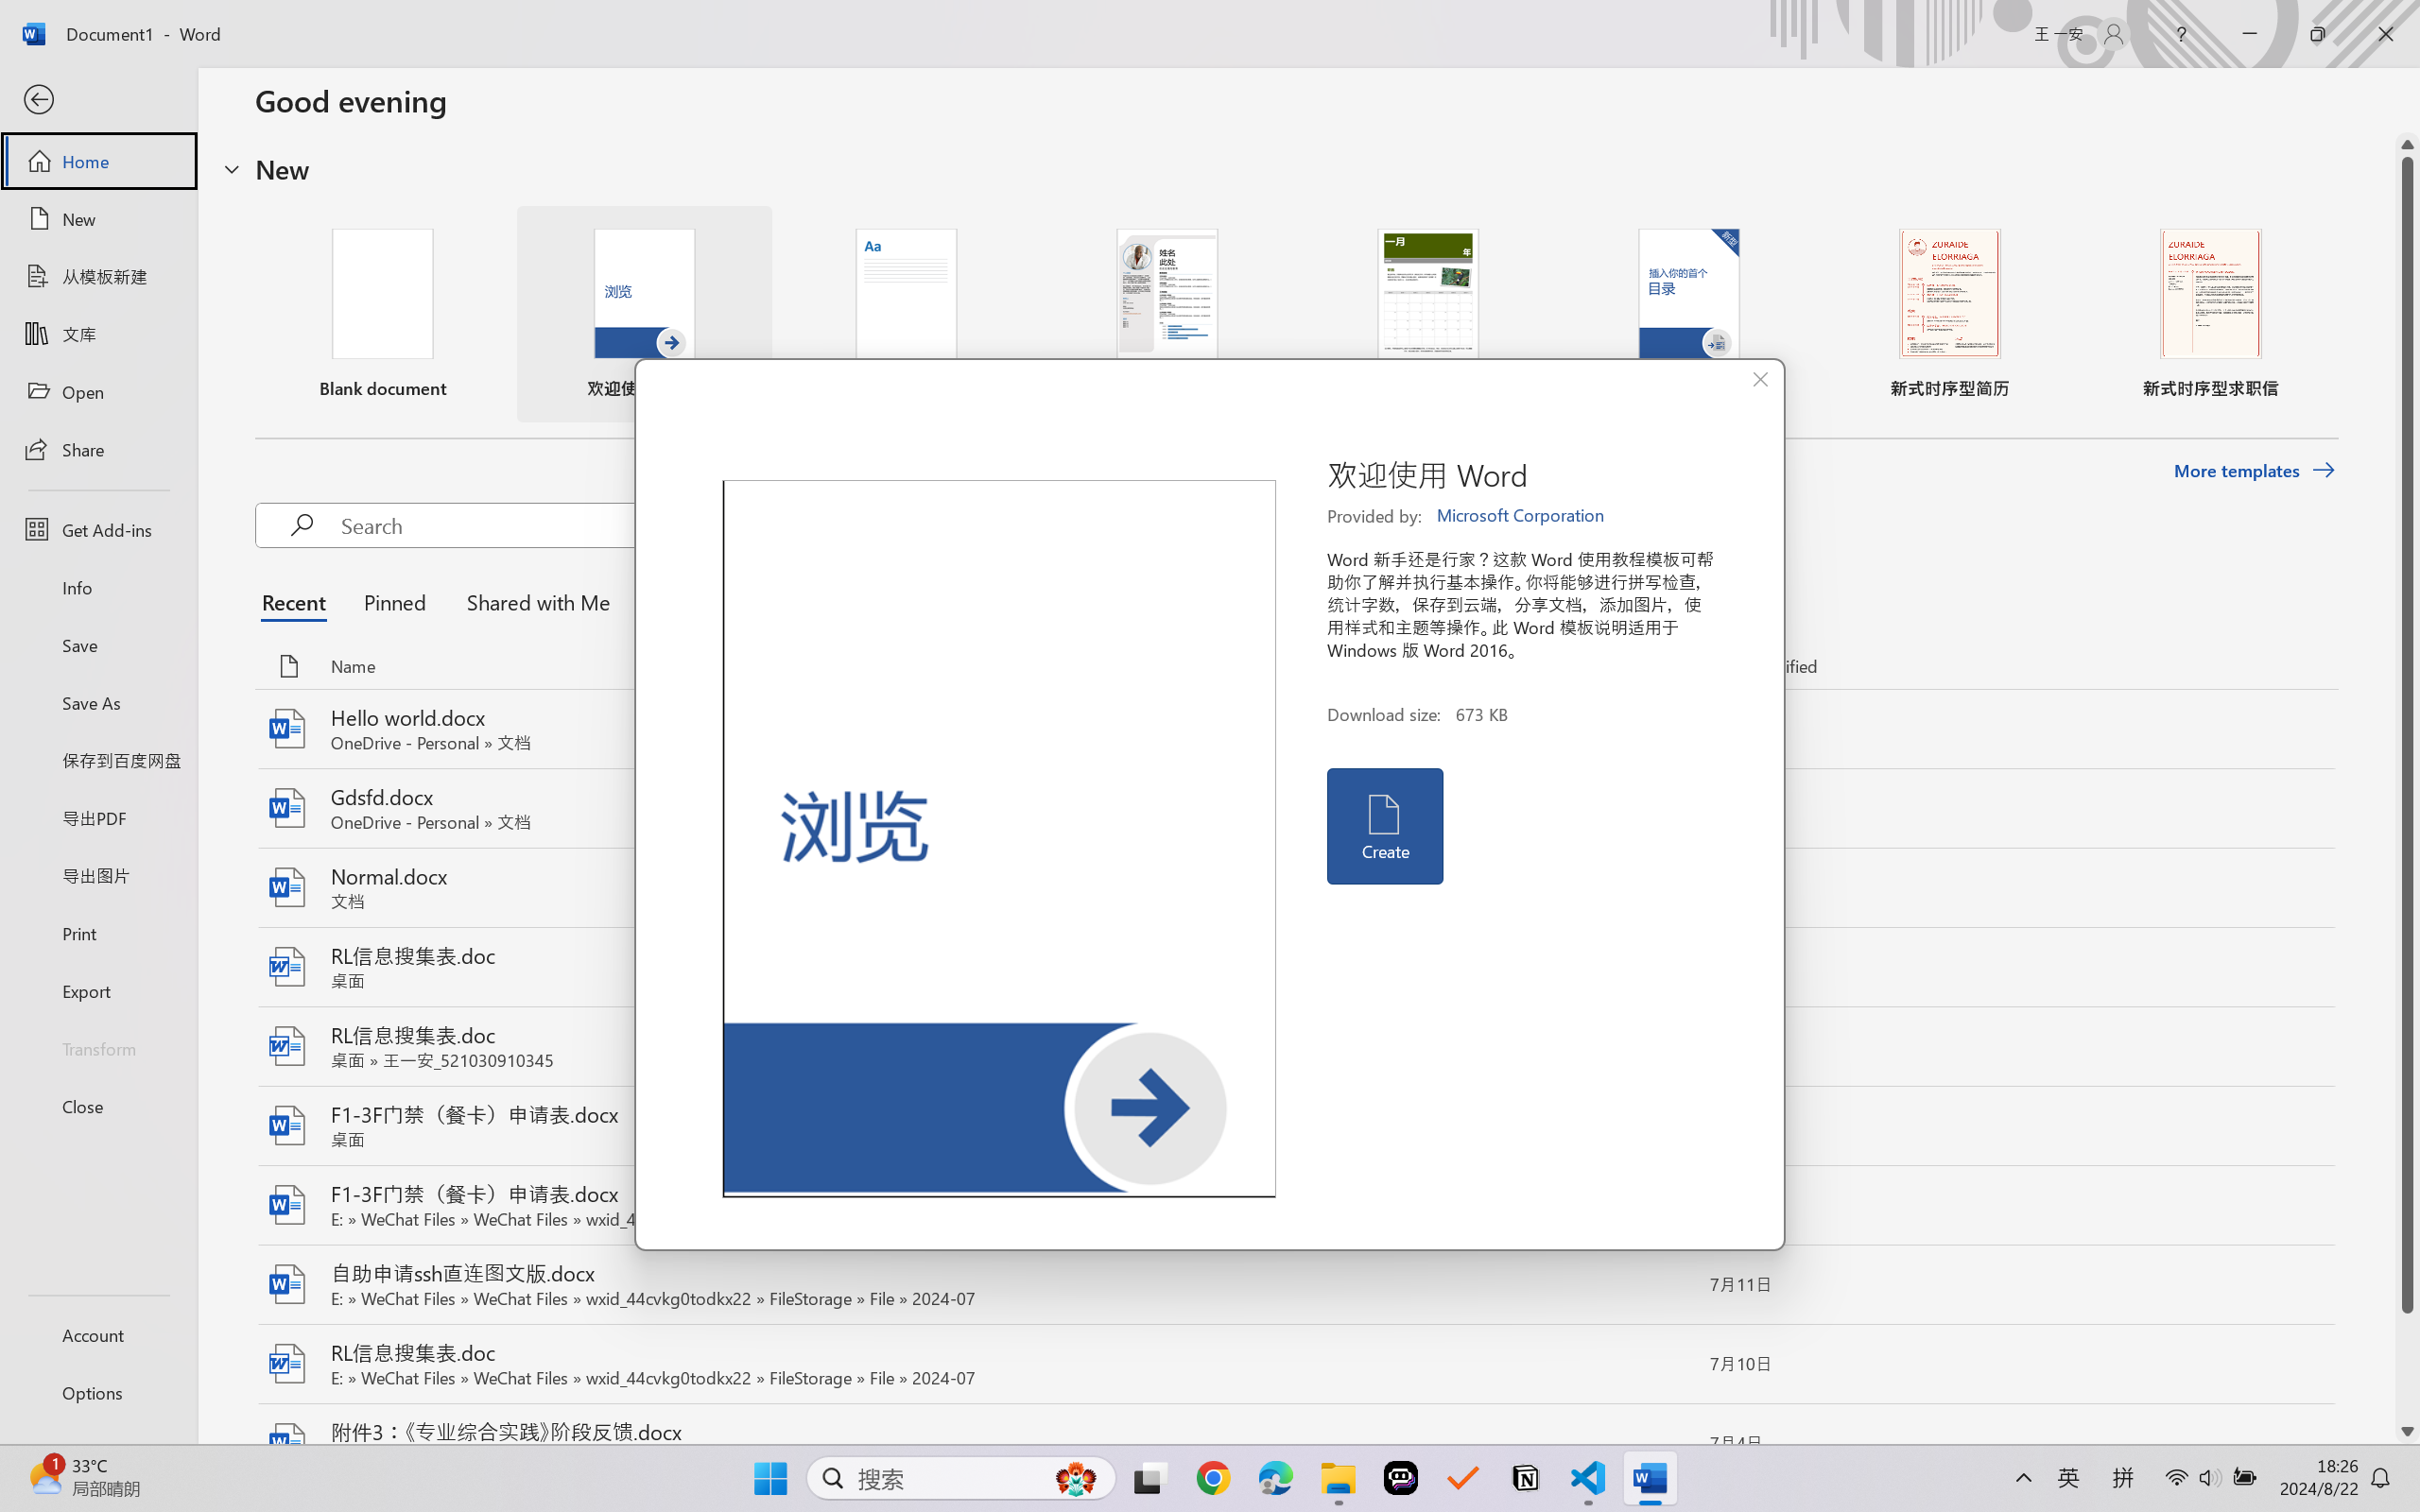  I want to click on Pin this item to the list, so click(1664, 1444).